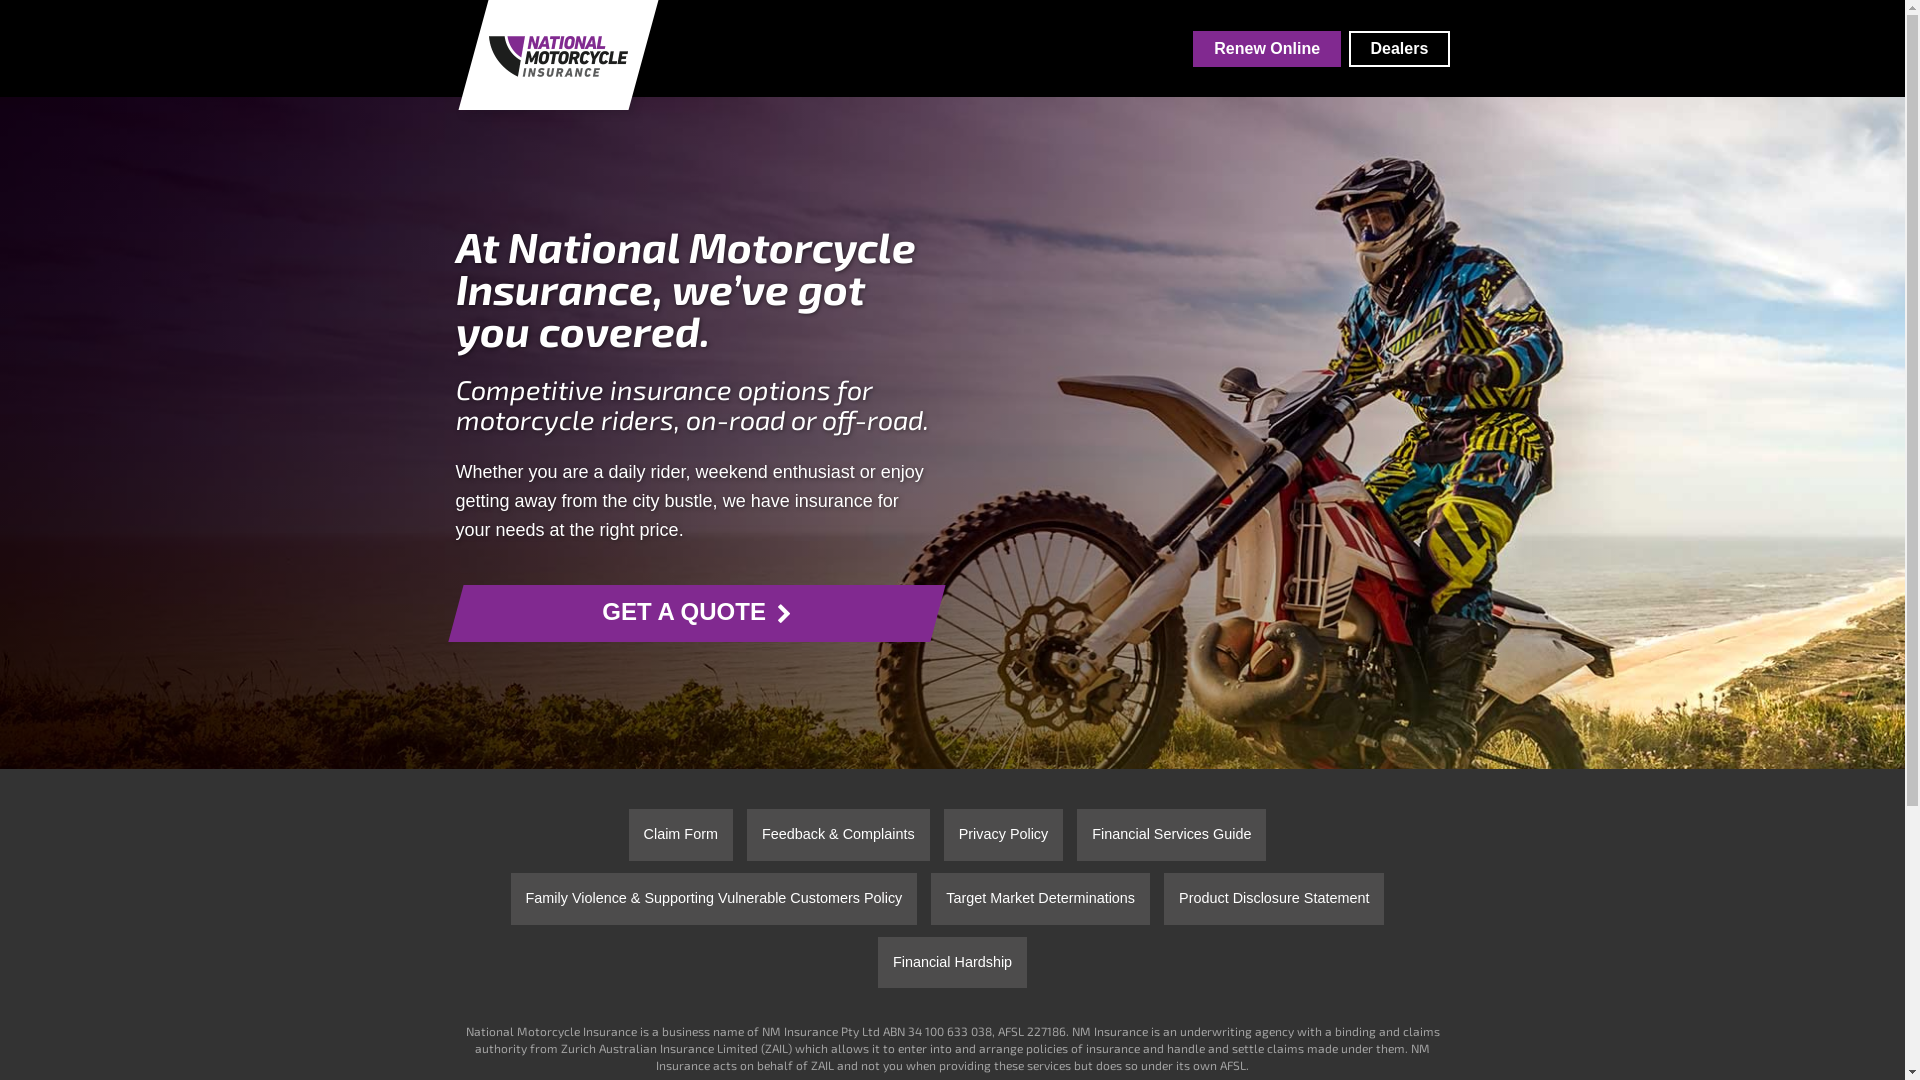 The height and width of the screenshot is (1080, 1920). Describe the element at coordinates (714, 899) in the screenshot. I see `Family Violence & Supporting Vulnerable Customers Policy` at that location.